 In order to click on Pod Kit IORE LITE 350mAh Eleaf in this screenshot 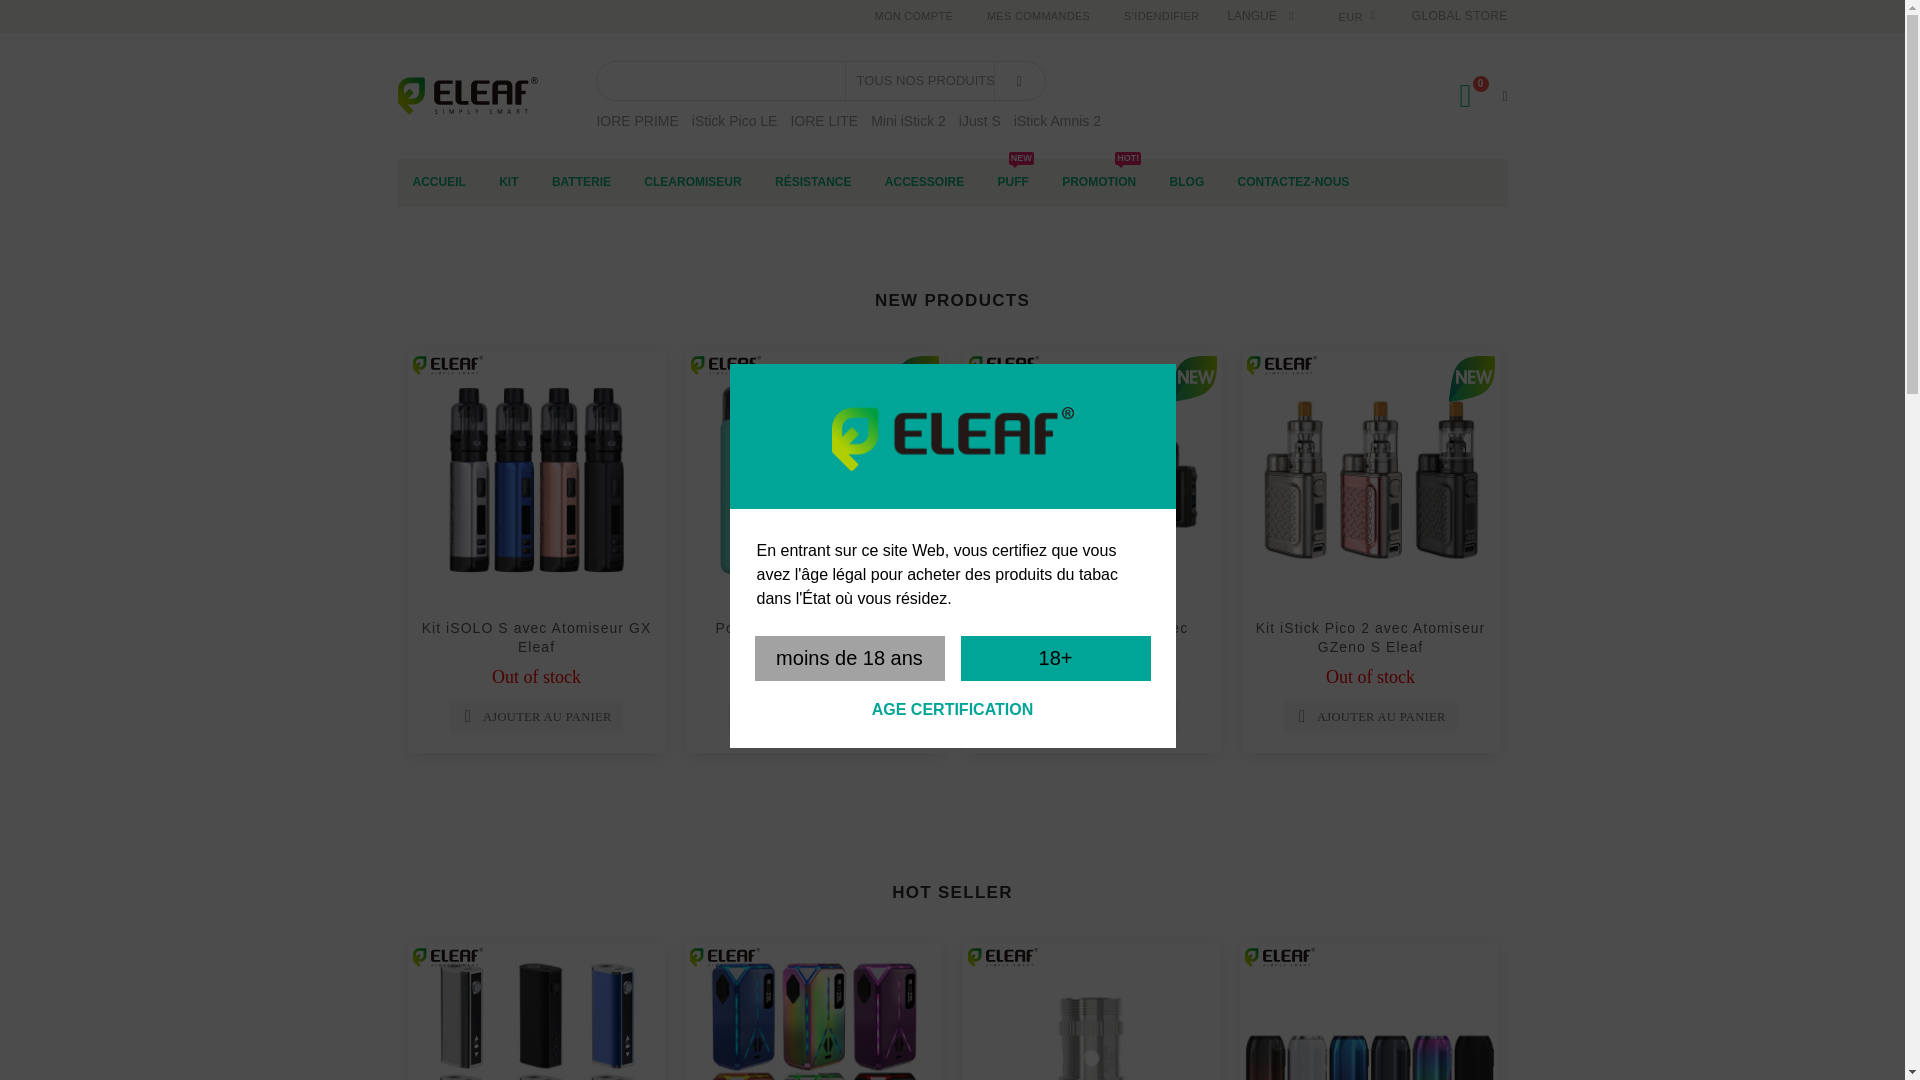, I will do `click(814, 480)`.